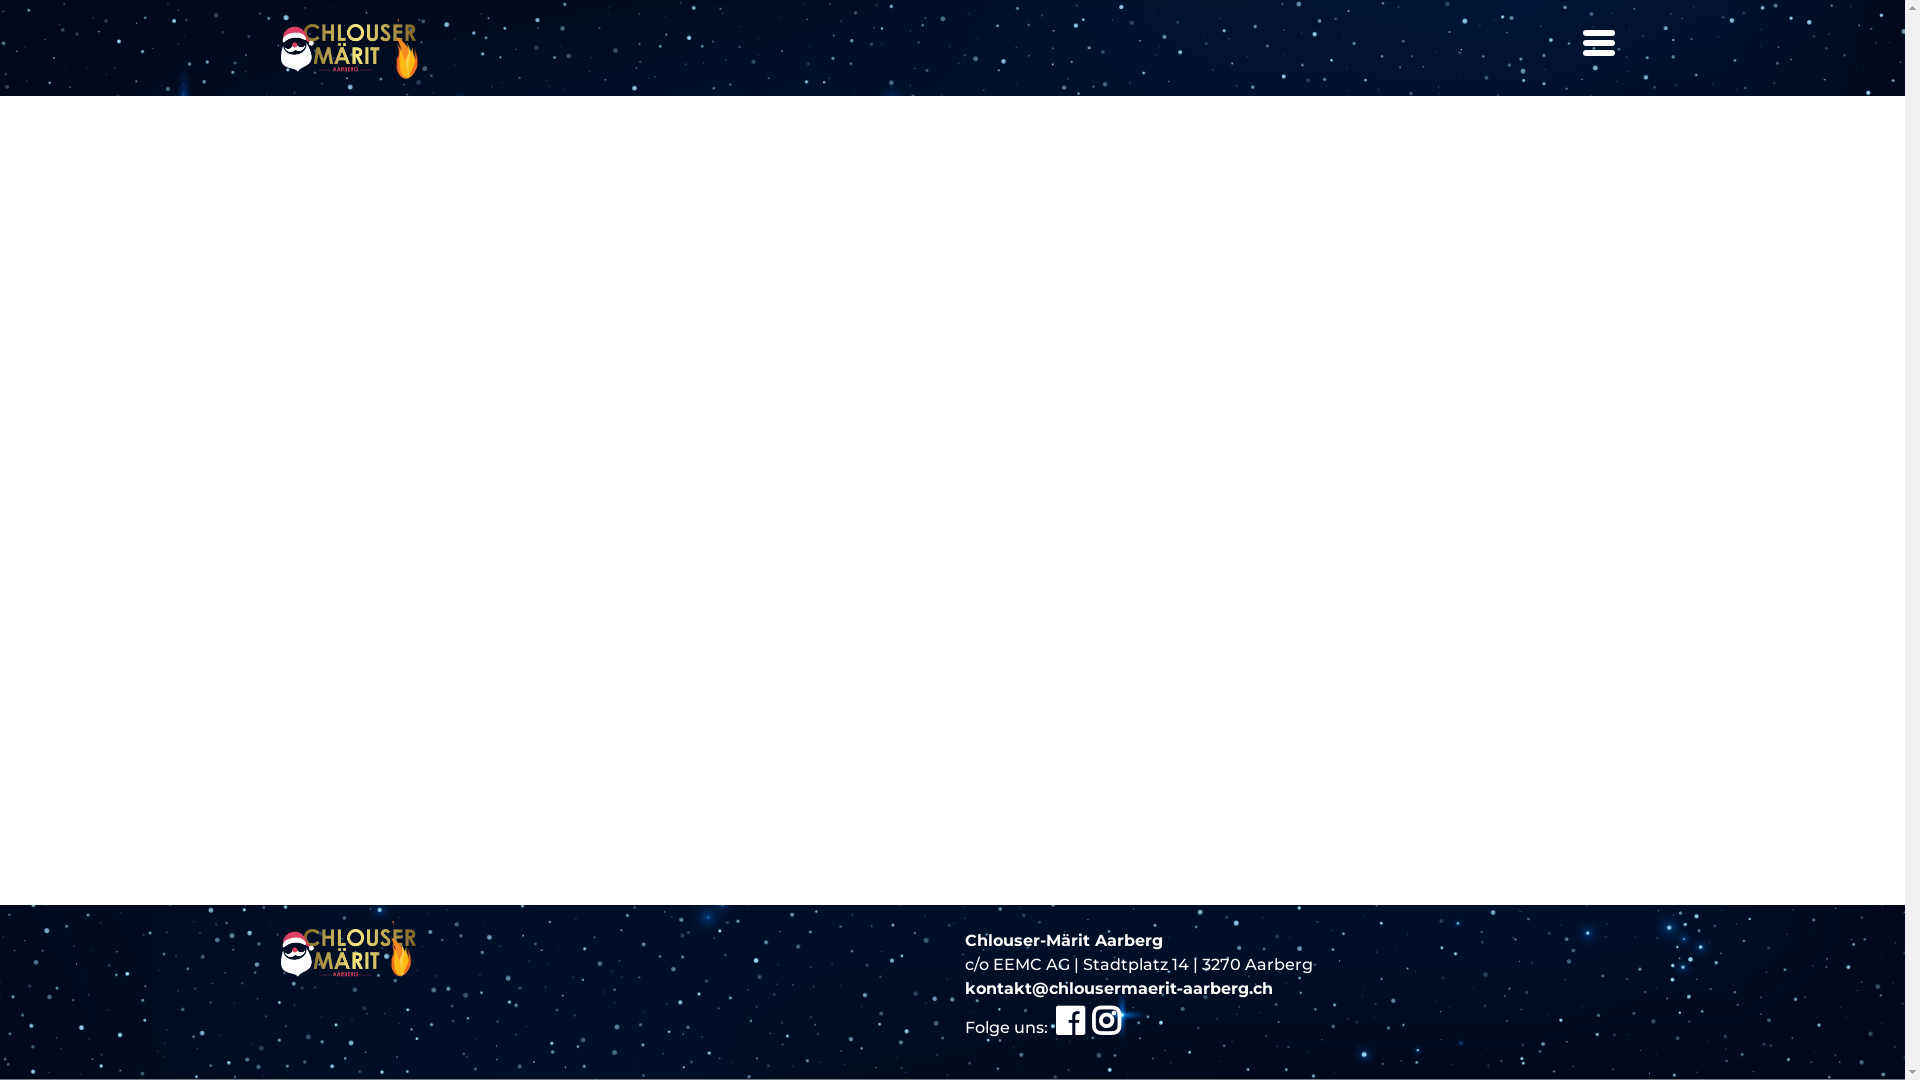 The image size is (1920, 1080). What do you see at coordinates (1118, 988) in the screenshot?
I see `kontakt@chlousermaerit-aarberg.ch` at bounding box center [1118, 988].